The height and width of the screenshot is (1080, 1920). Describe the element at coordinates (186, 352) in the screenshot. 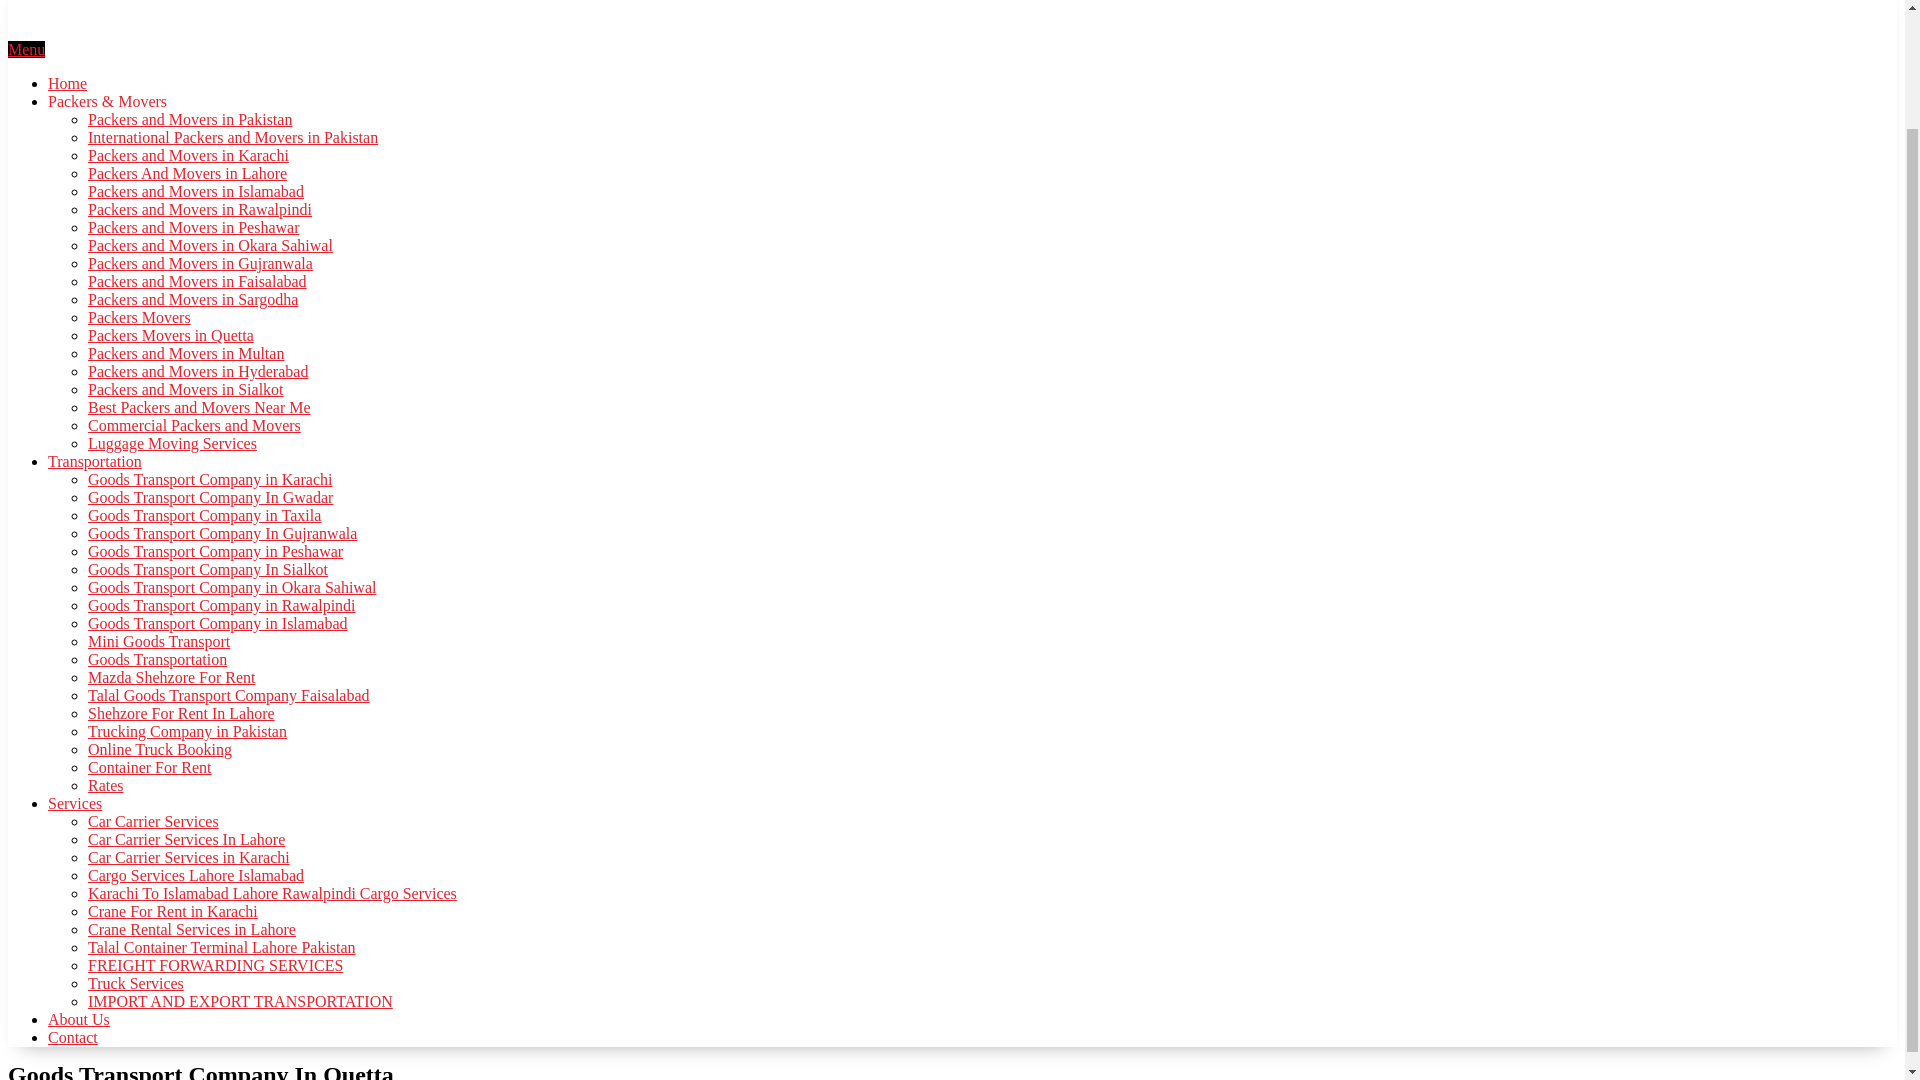

I see `Packers and Movers in Multan` at that location.